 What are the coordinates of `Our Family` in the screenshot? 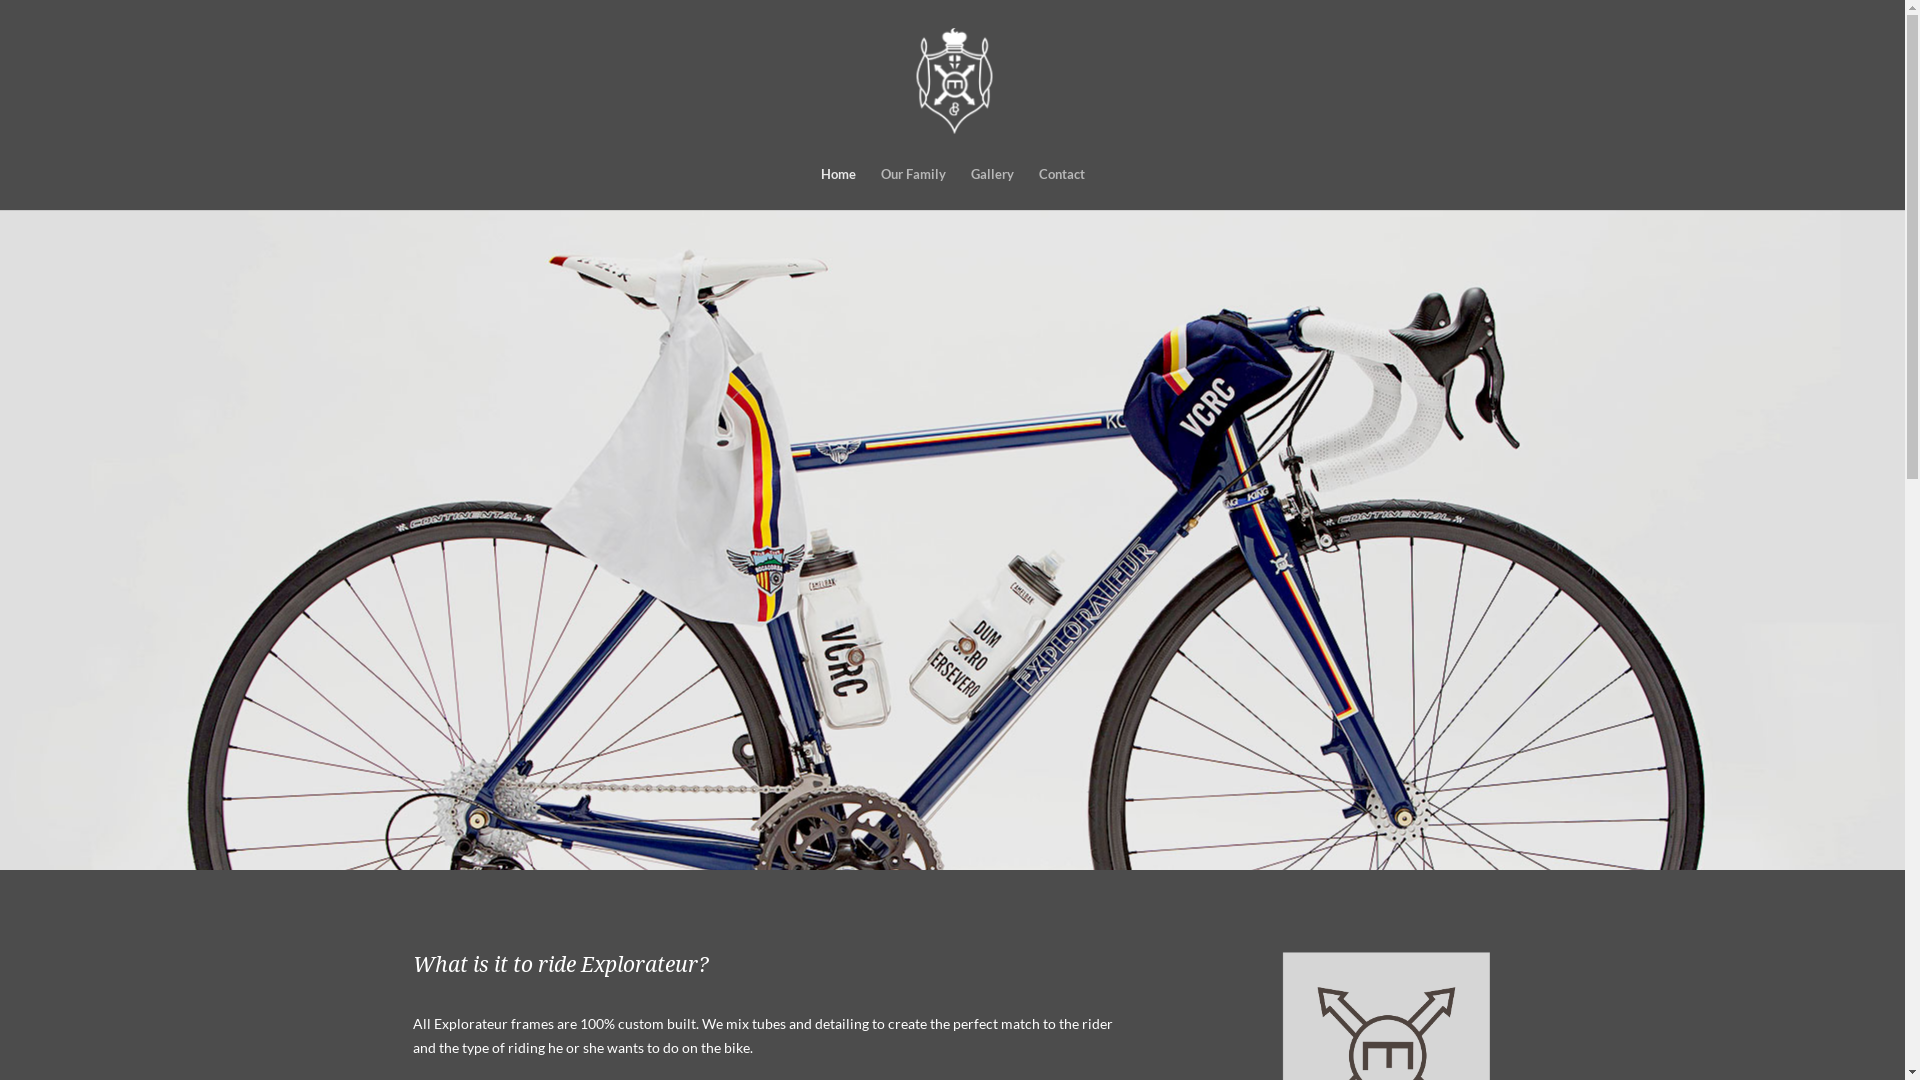 It's located at (912, 188).